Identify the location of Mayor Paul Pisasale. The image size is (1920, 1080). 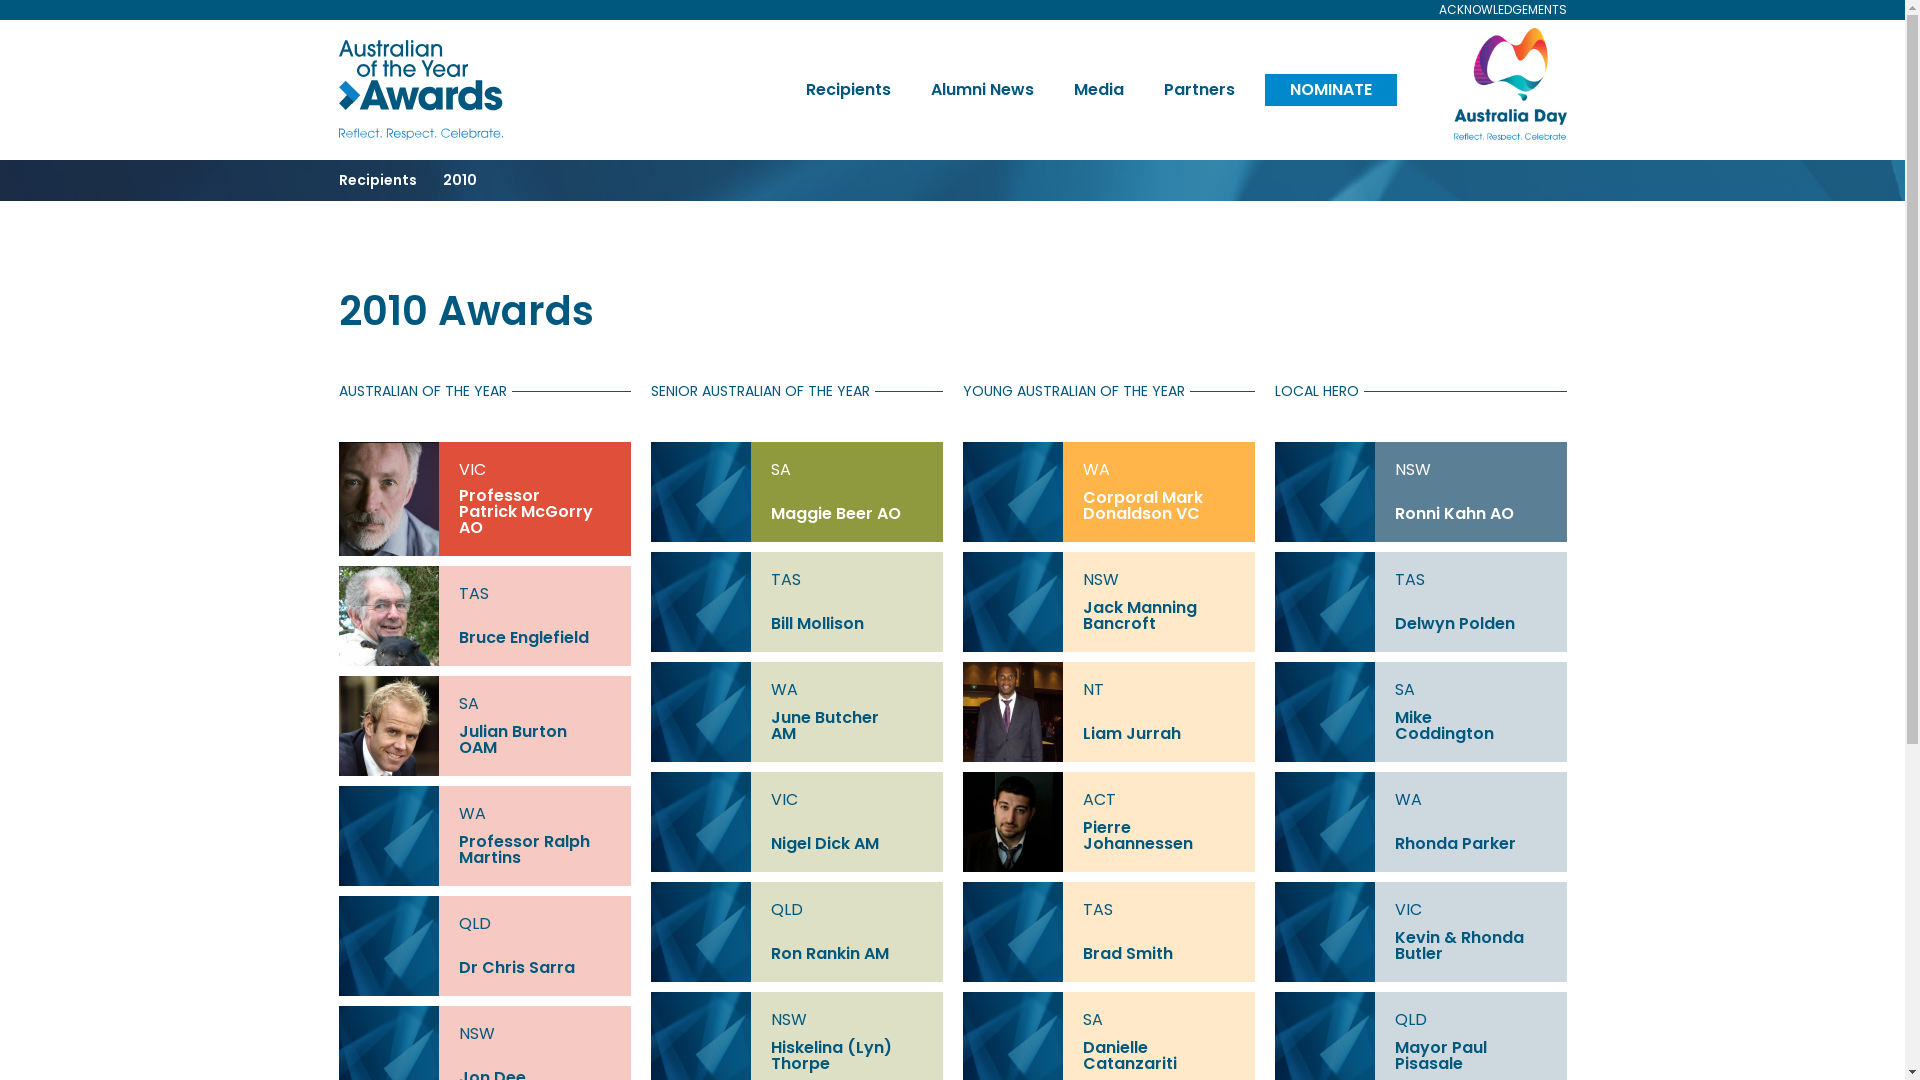
(1470, 1056).